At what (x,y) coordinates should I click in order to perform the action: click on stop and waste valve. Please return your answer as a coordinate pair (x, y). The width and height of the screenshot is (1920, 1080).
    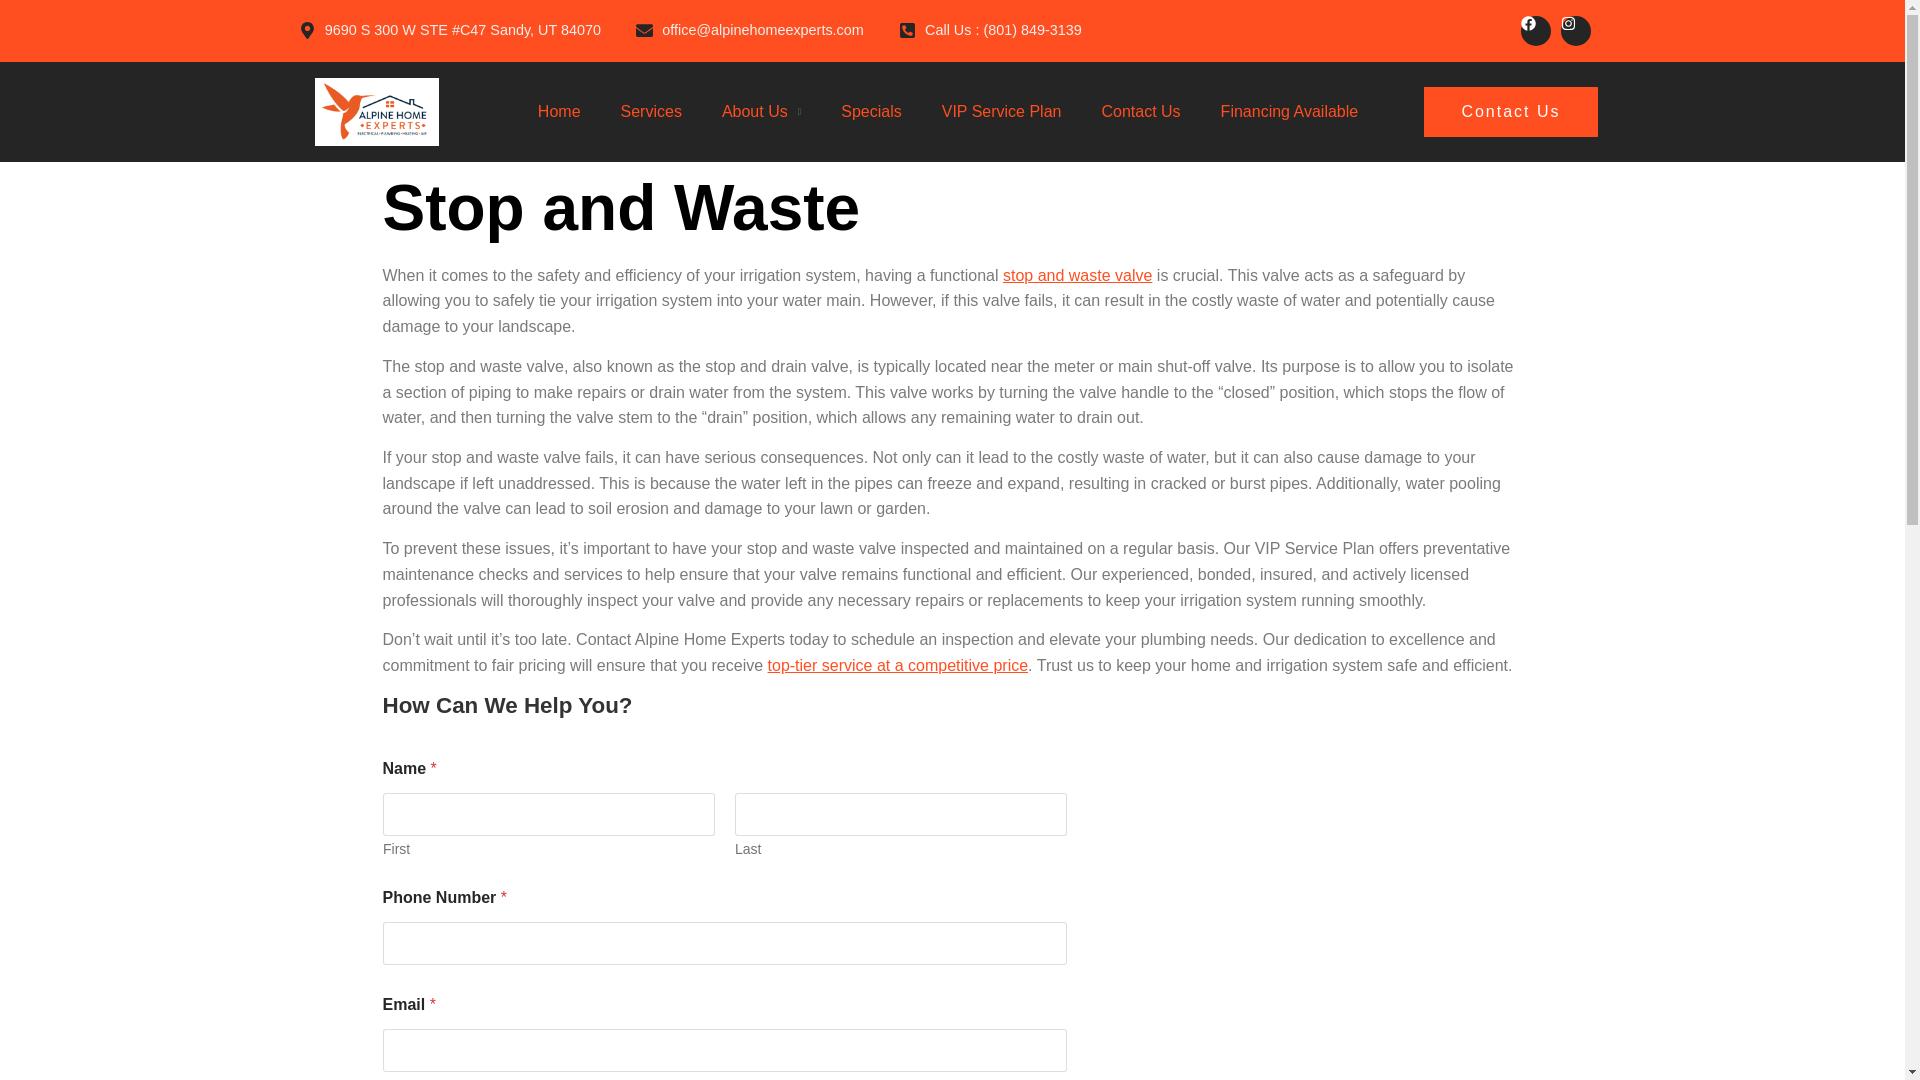
    Looking at the image, I should click on (1077, 275).